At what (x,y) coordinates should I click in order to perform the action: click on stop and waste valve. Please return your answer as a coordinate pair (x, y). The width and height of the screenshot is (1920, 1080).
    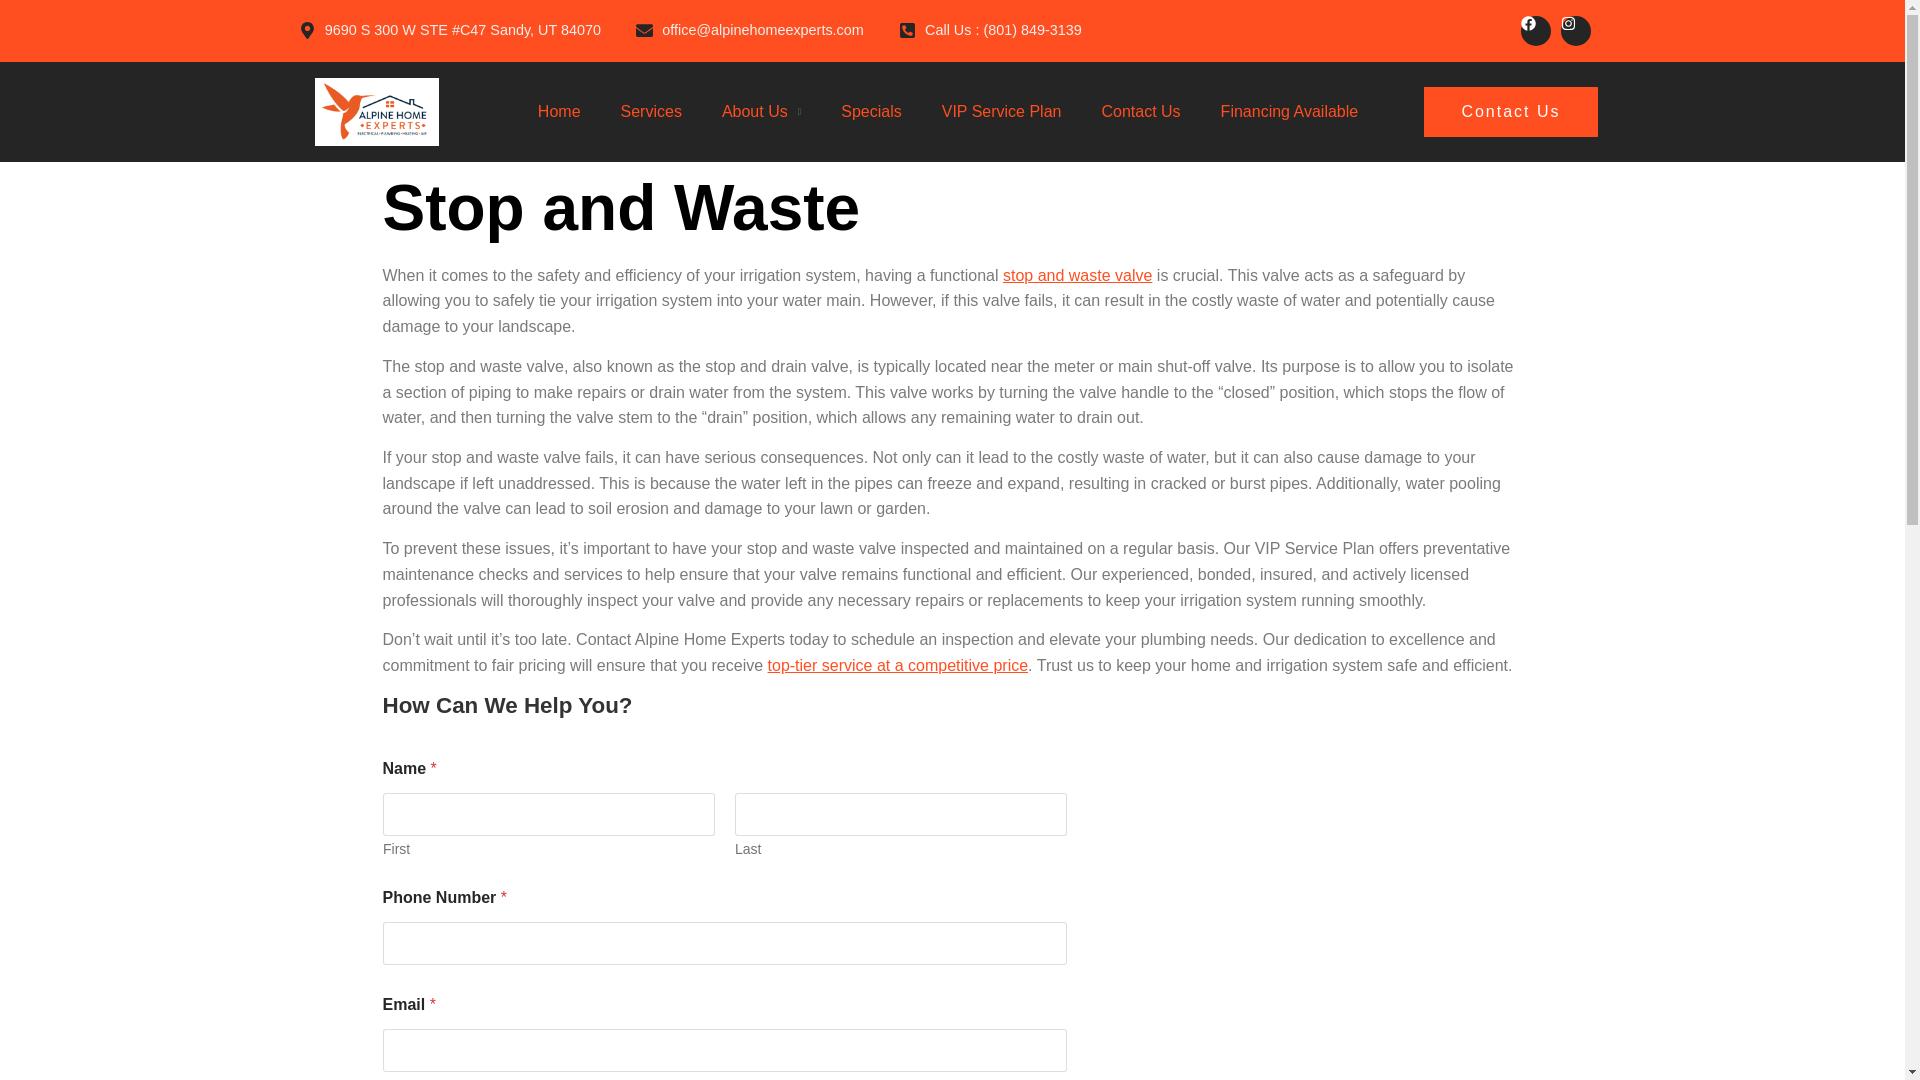
    Looking at the image, I should click on (1077, 275).